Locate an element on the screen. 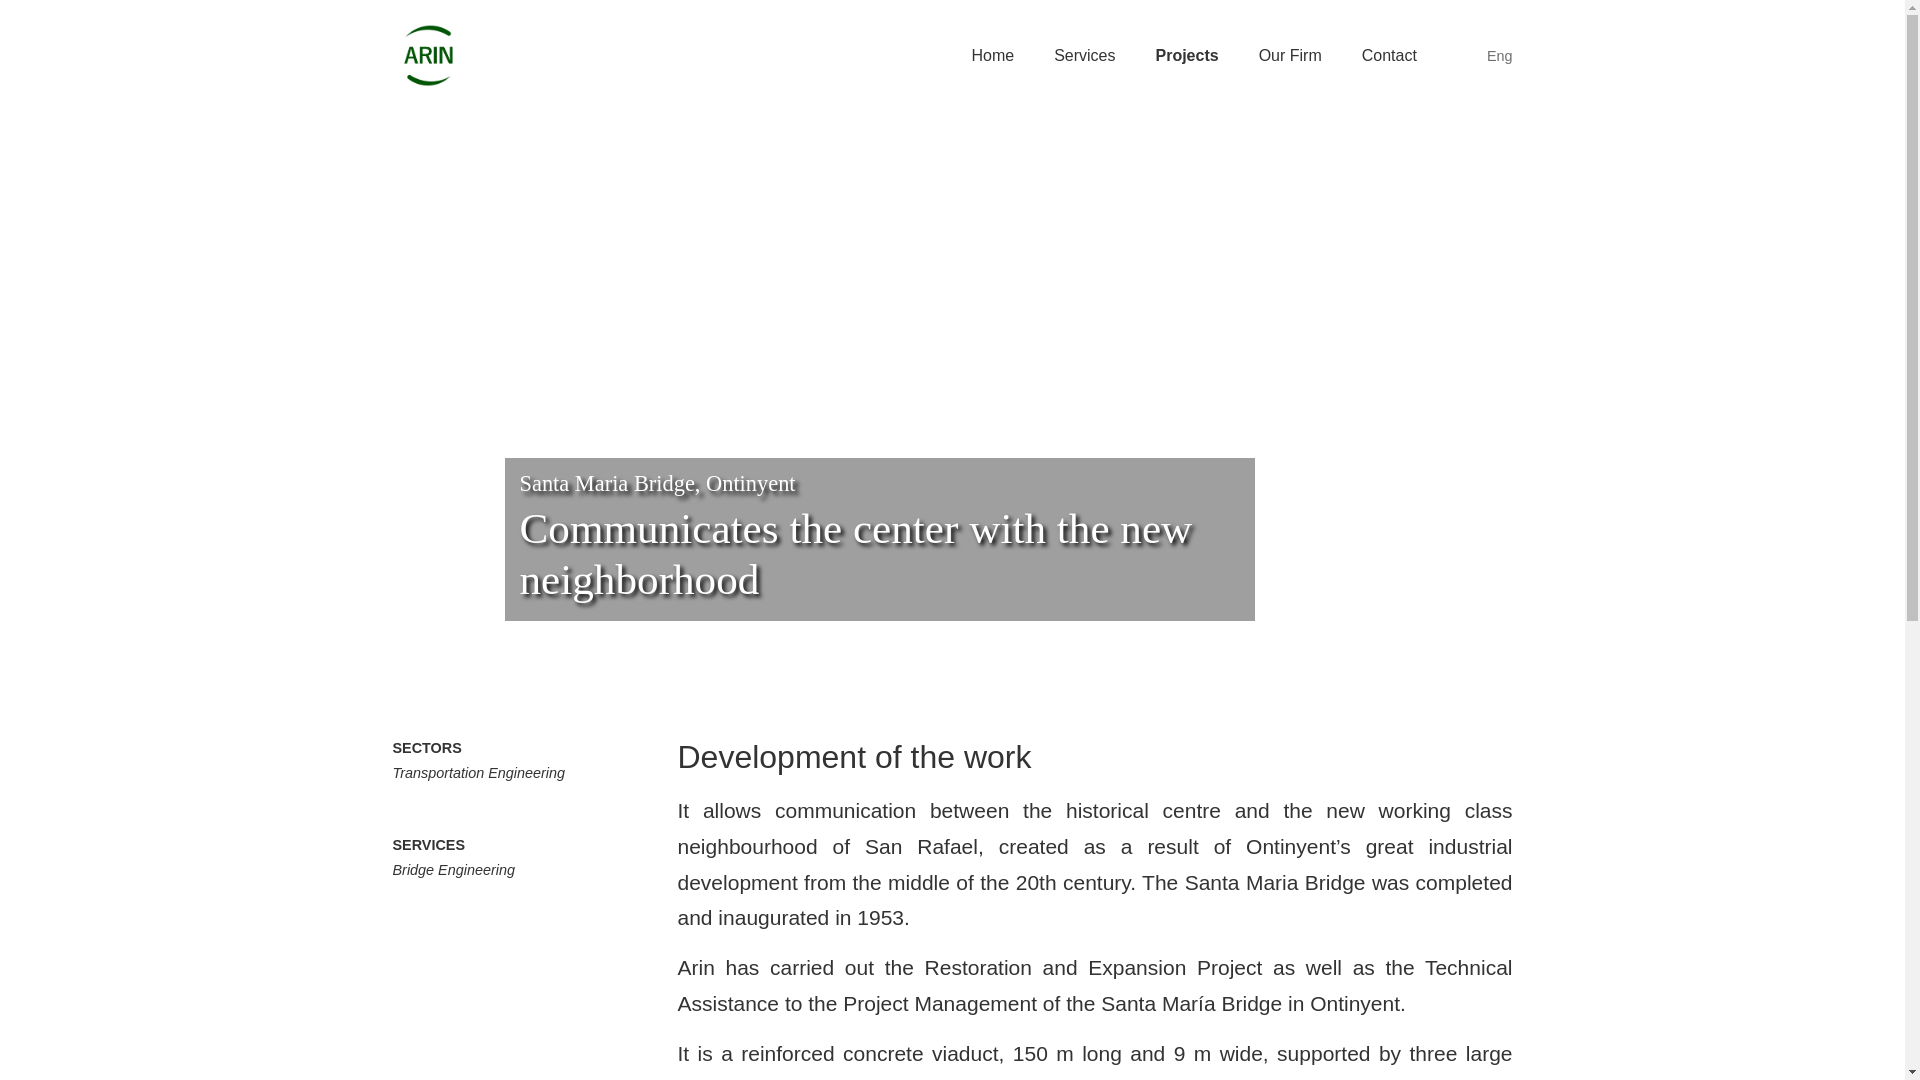 The width and height of the screenshot is (1920, 1080). Projects is located at coordinates (1186, 56).